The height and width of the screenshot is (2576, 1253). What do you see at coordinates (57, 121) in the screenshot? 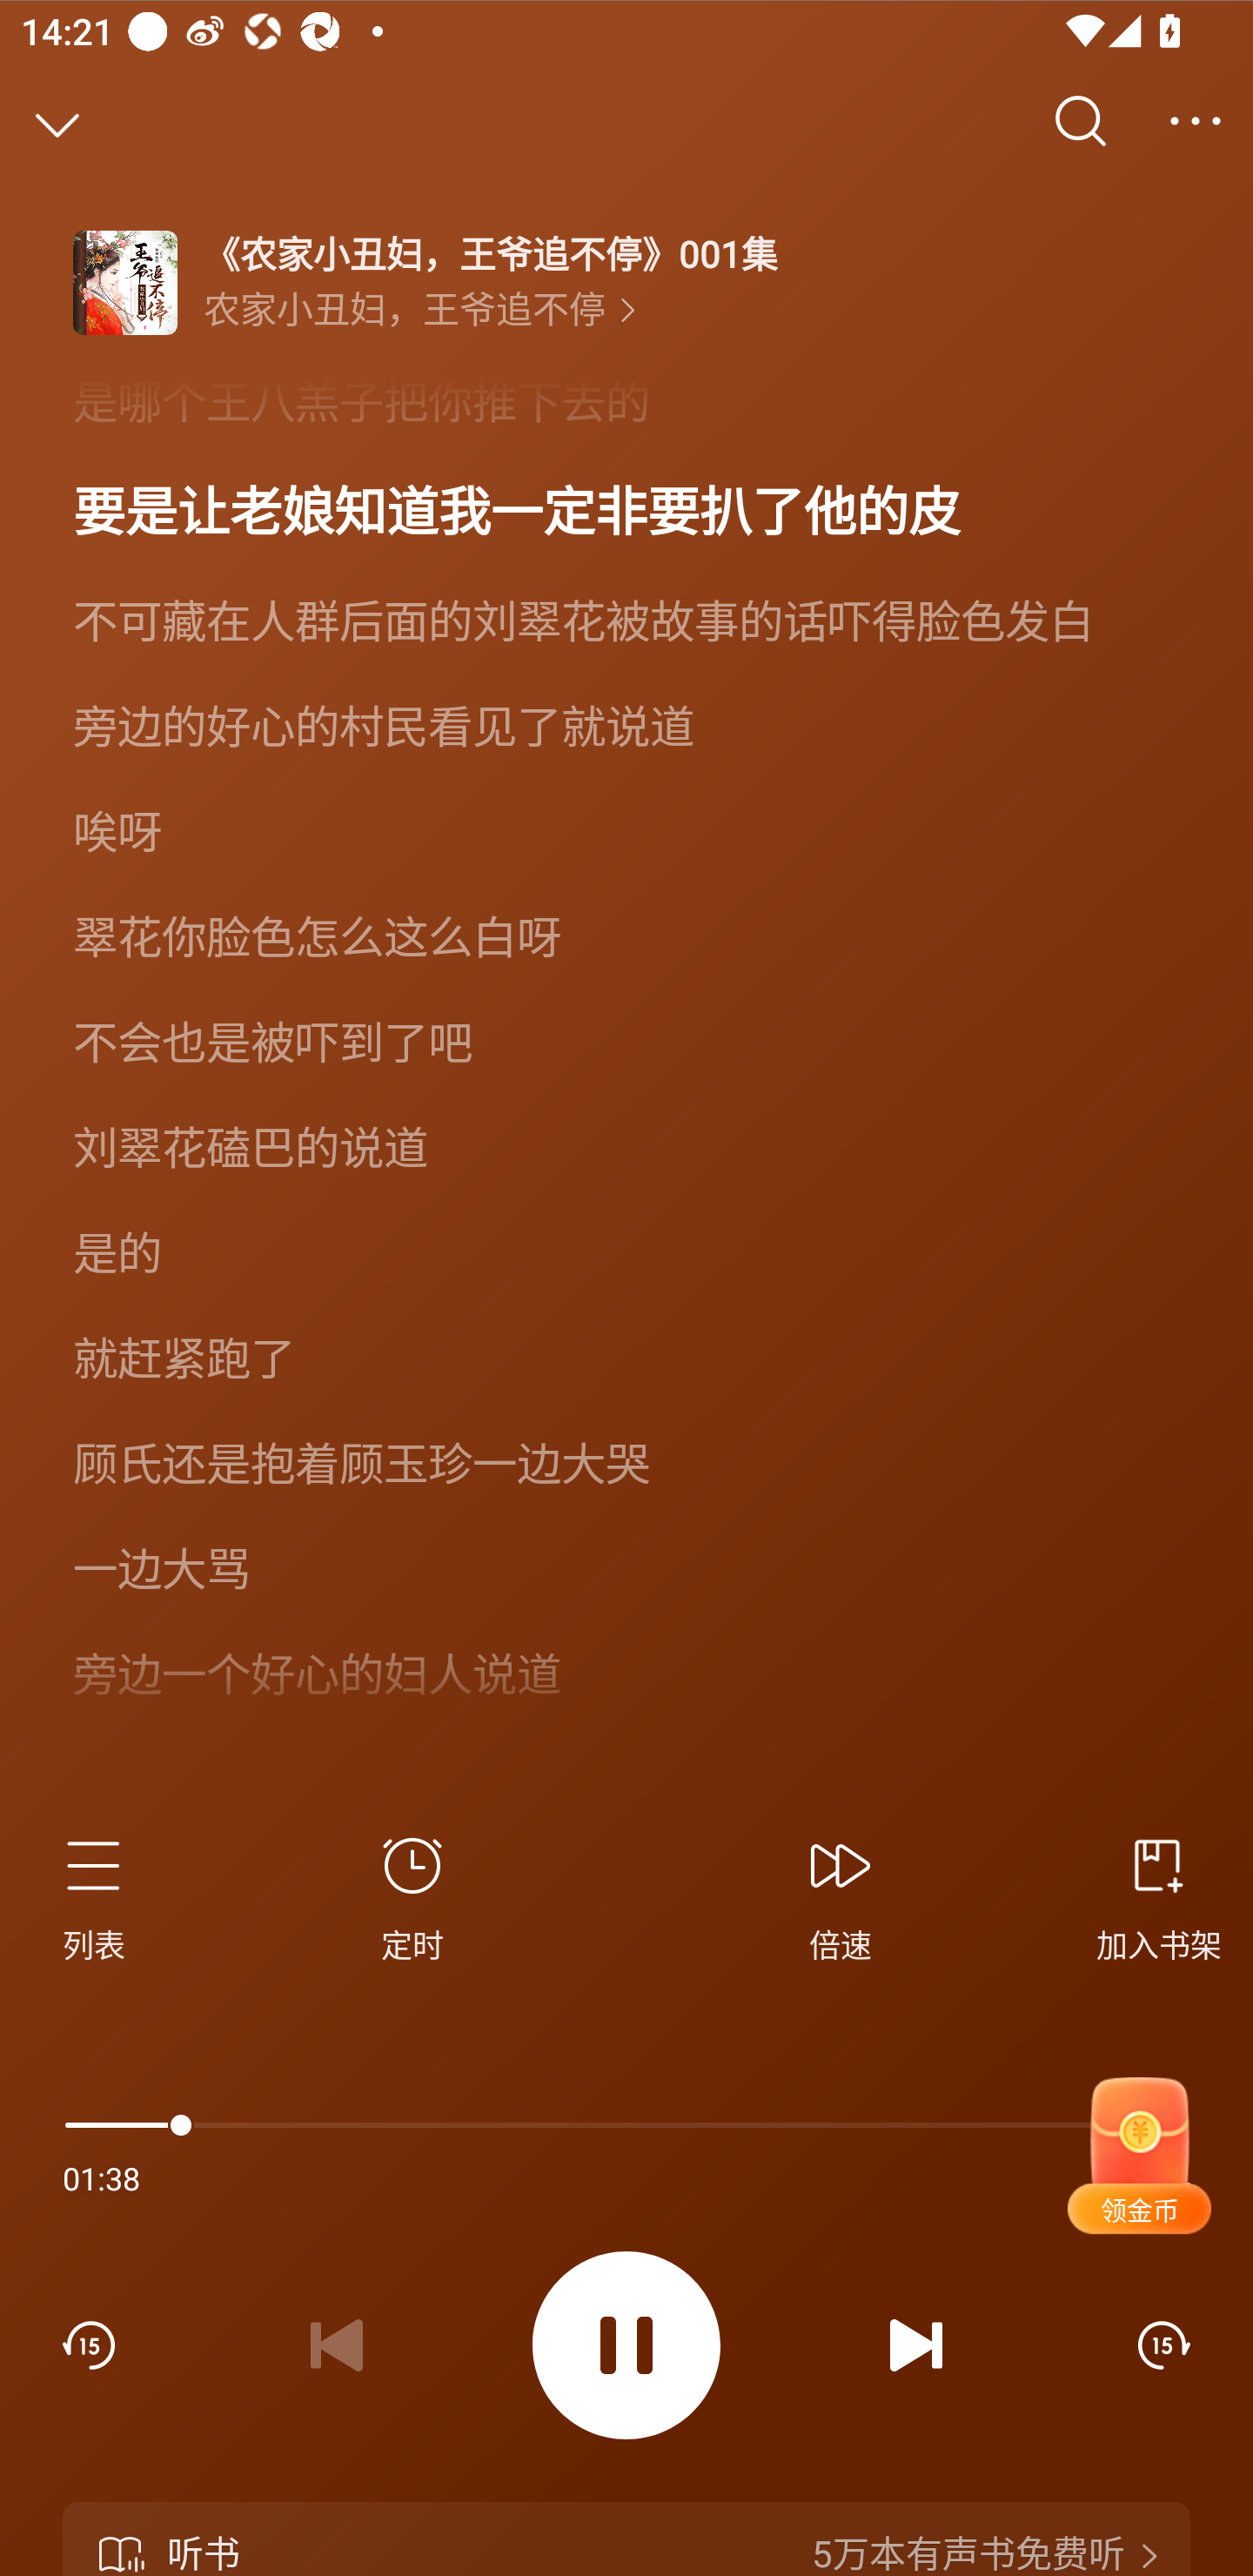
I see `返回` at bounding box center [57, 121].